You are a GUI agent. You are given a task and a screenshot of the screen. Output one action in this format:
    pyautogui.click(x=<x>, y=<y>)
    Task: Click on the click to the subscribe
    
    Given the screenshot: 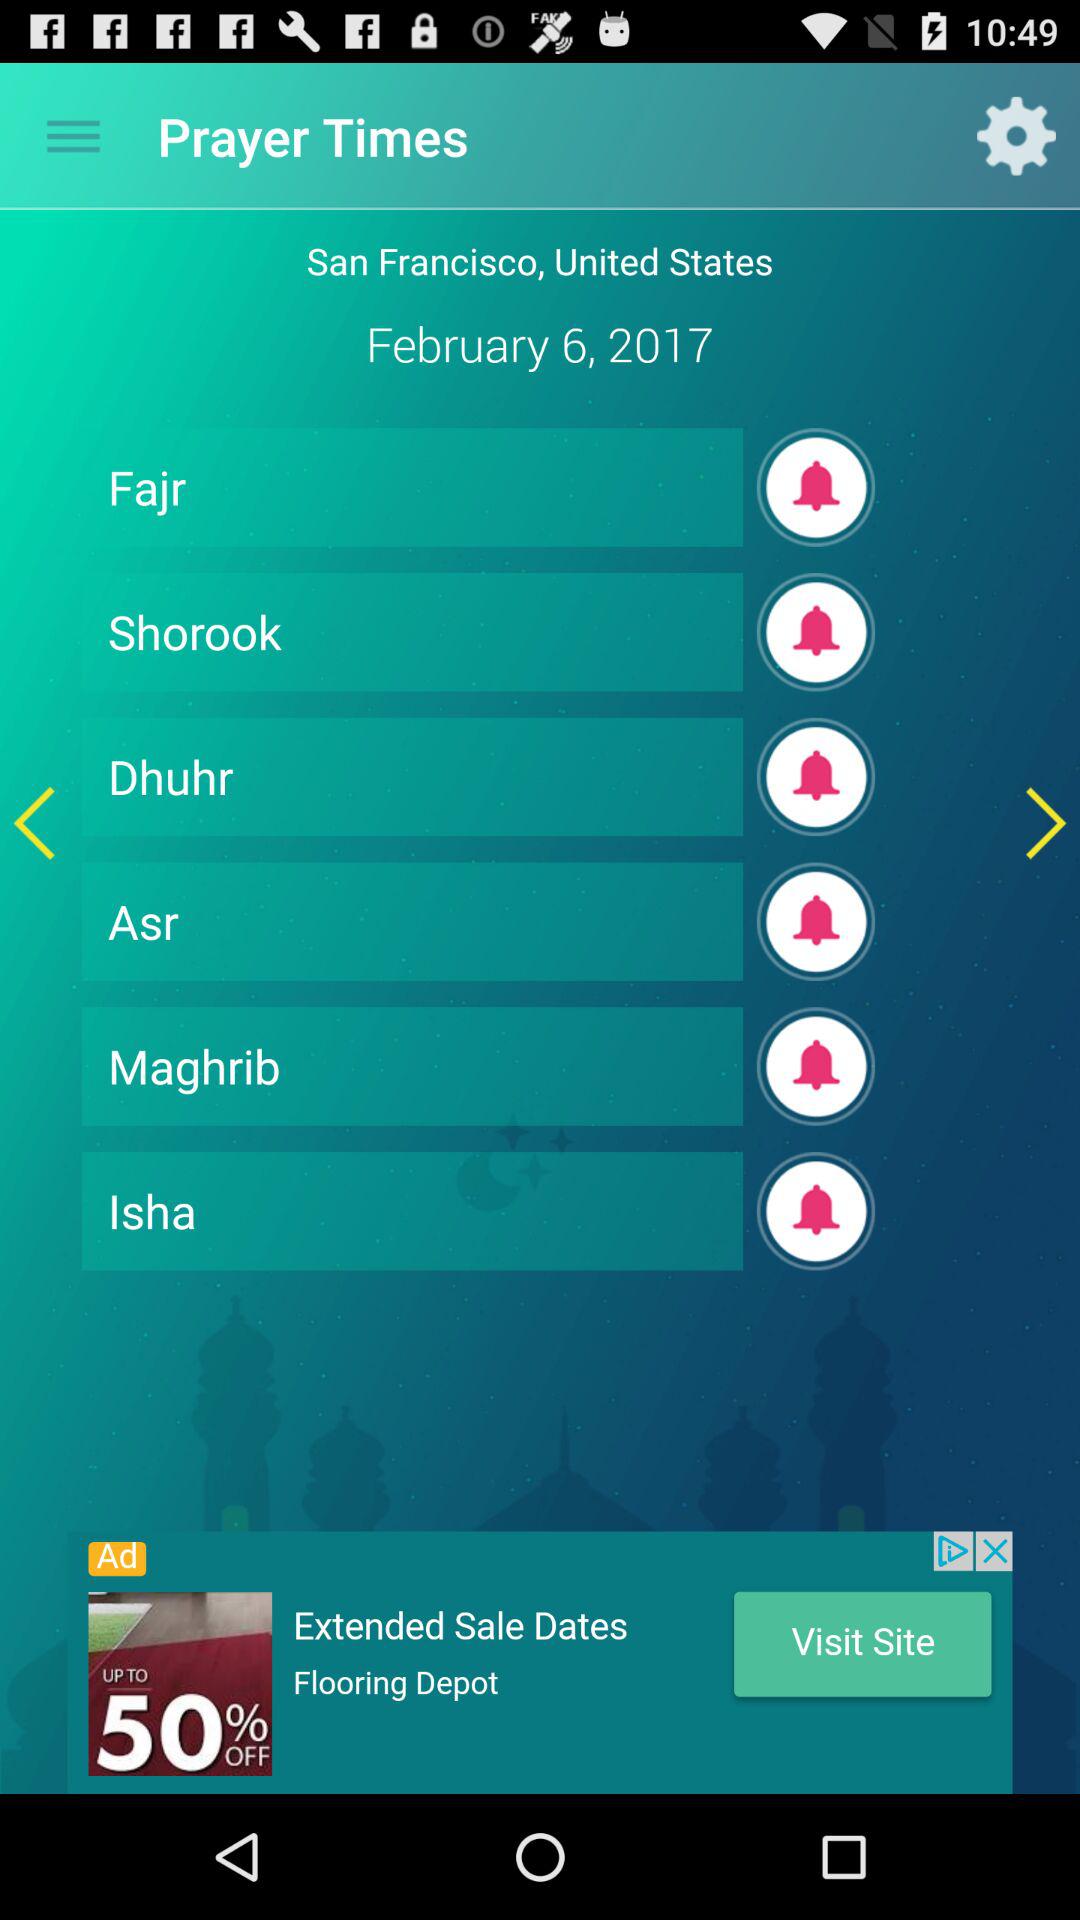 What is the action you would take?
    pyautogui.click(x=816, y=632)
    